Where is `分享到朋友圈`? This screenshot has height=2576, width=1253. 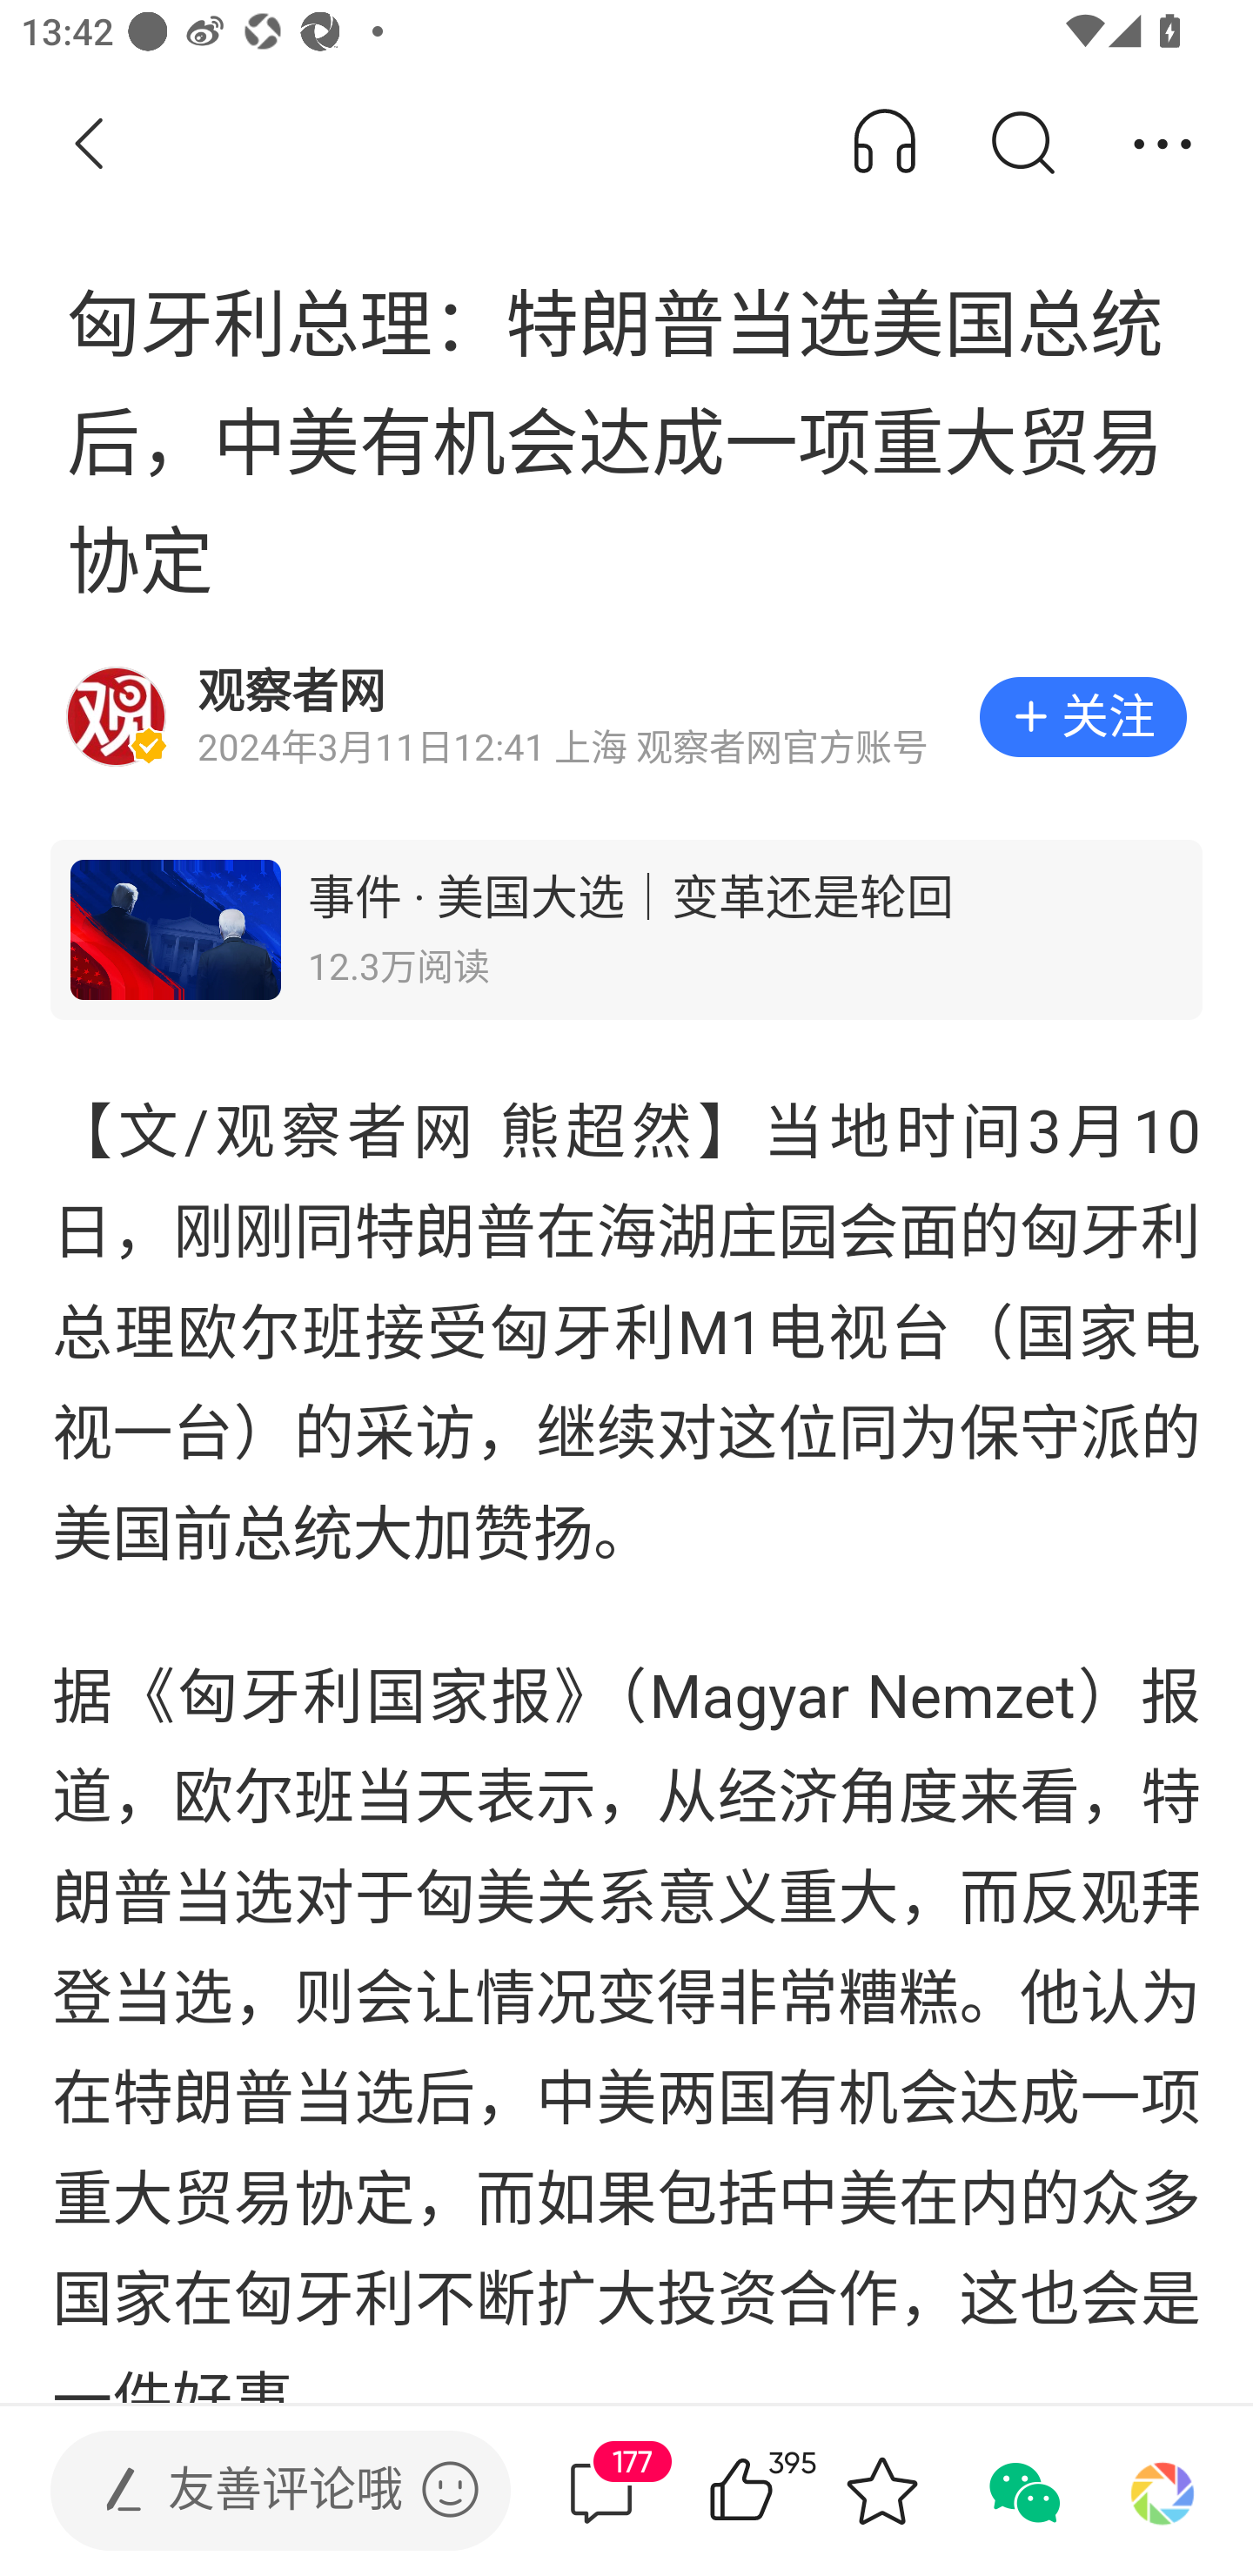 分享到朋友圈 is located at coordinates (1163, 2491).